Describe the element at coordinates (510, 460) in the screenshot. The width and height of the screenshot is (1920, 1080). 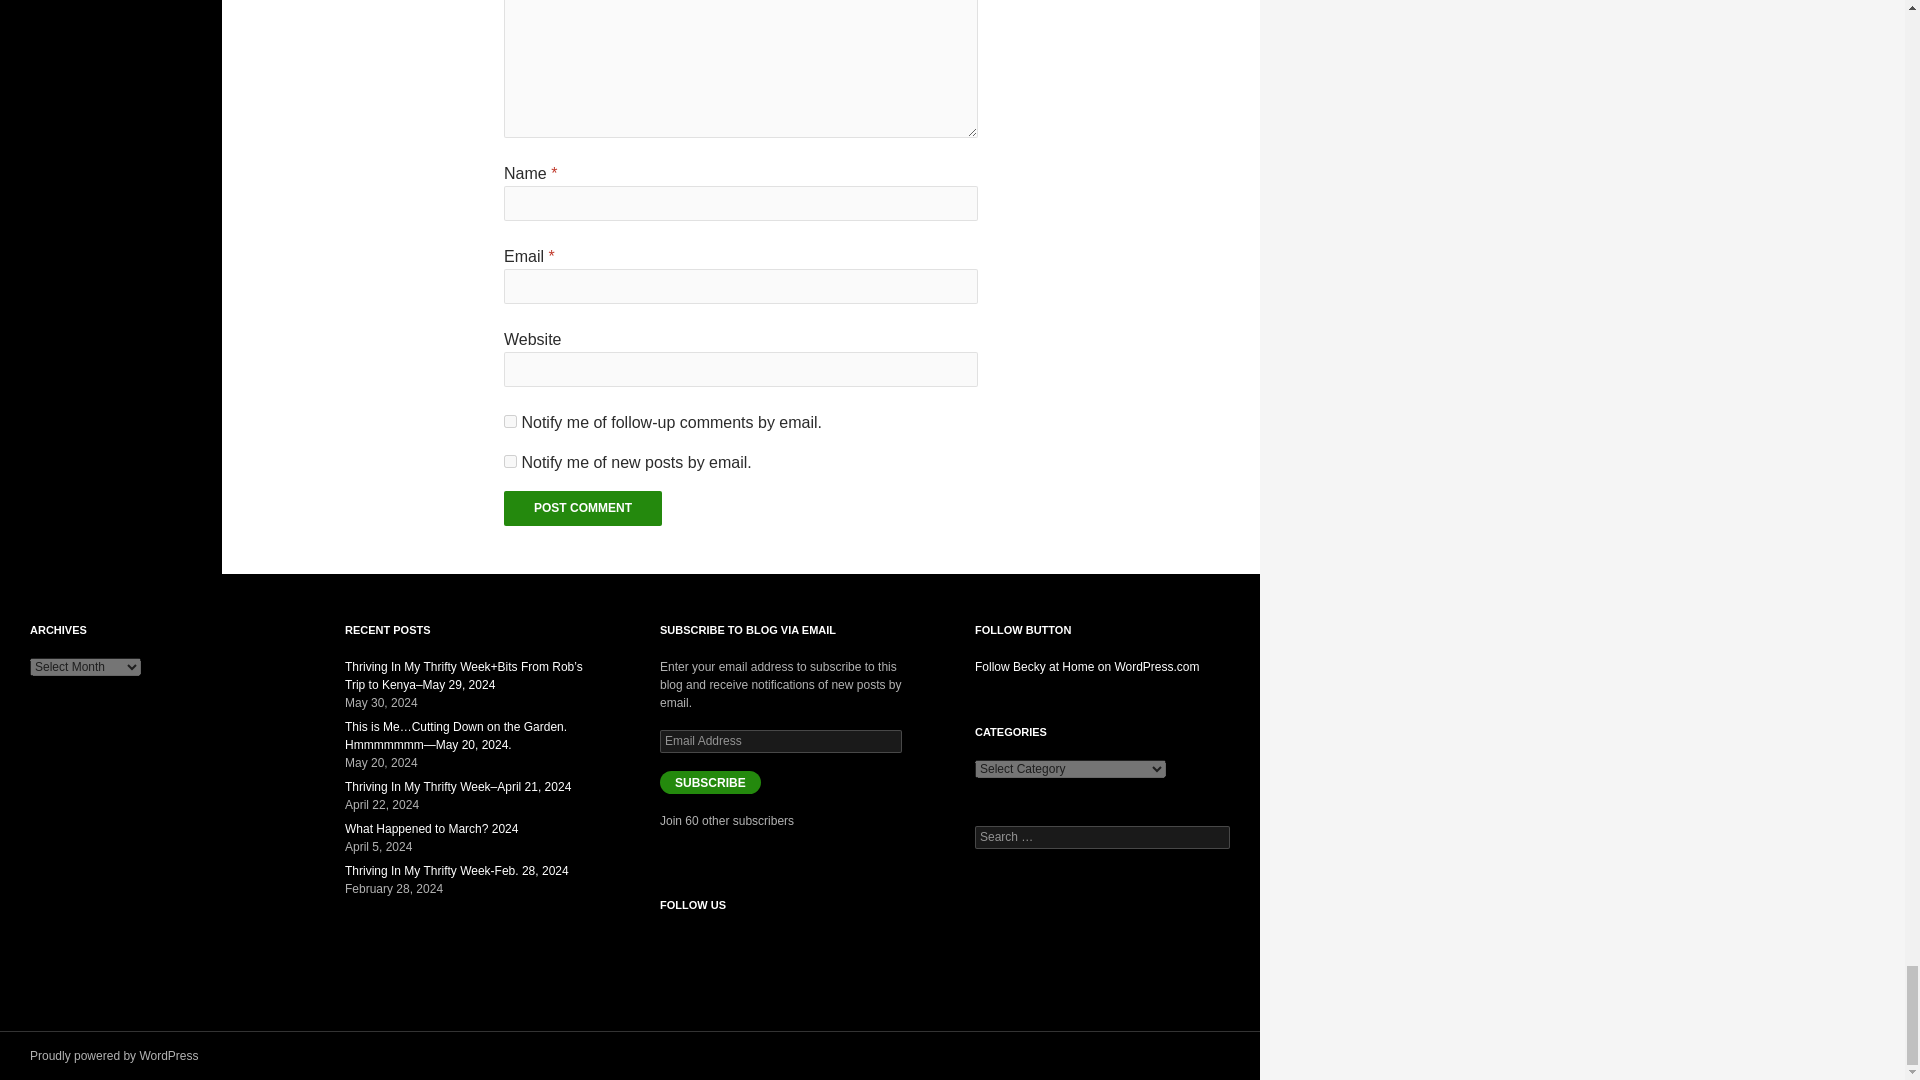
I see `subscribe` at that location.